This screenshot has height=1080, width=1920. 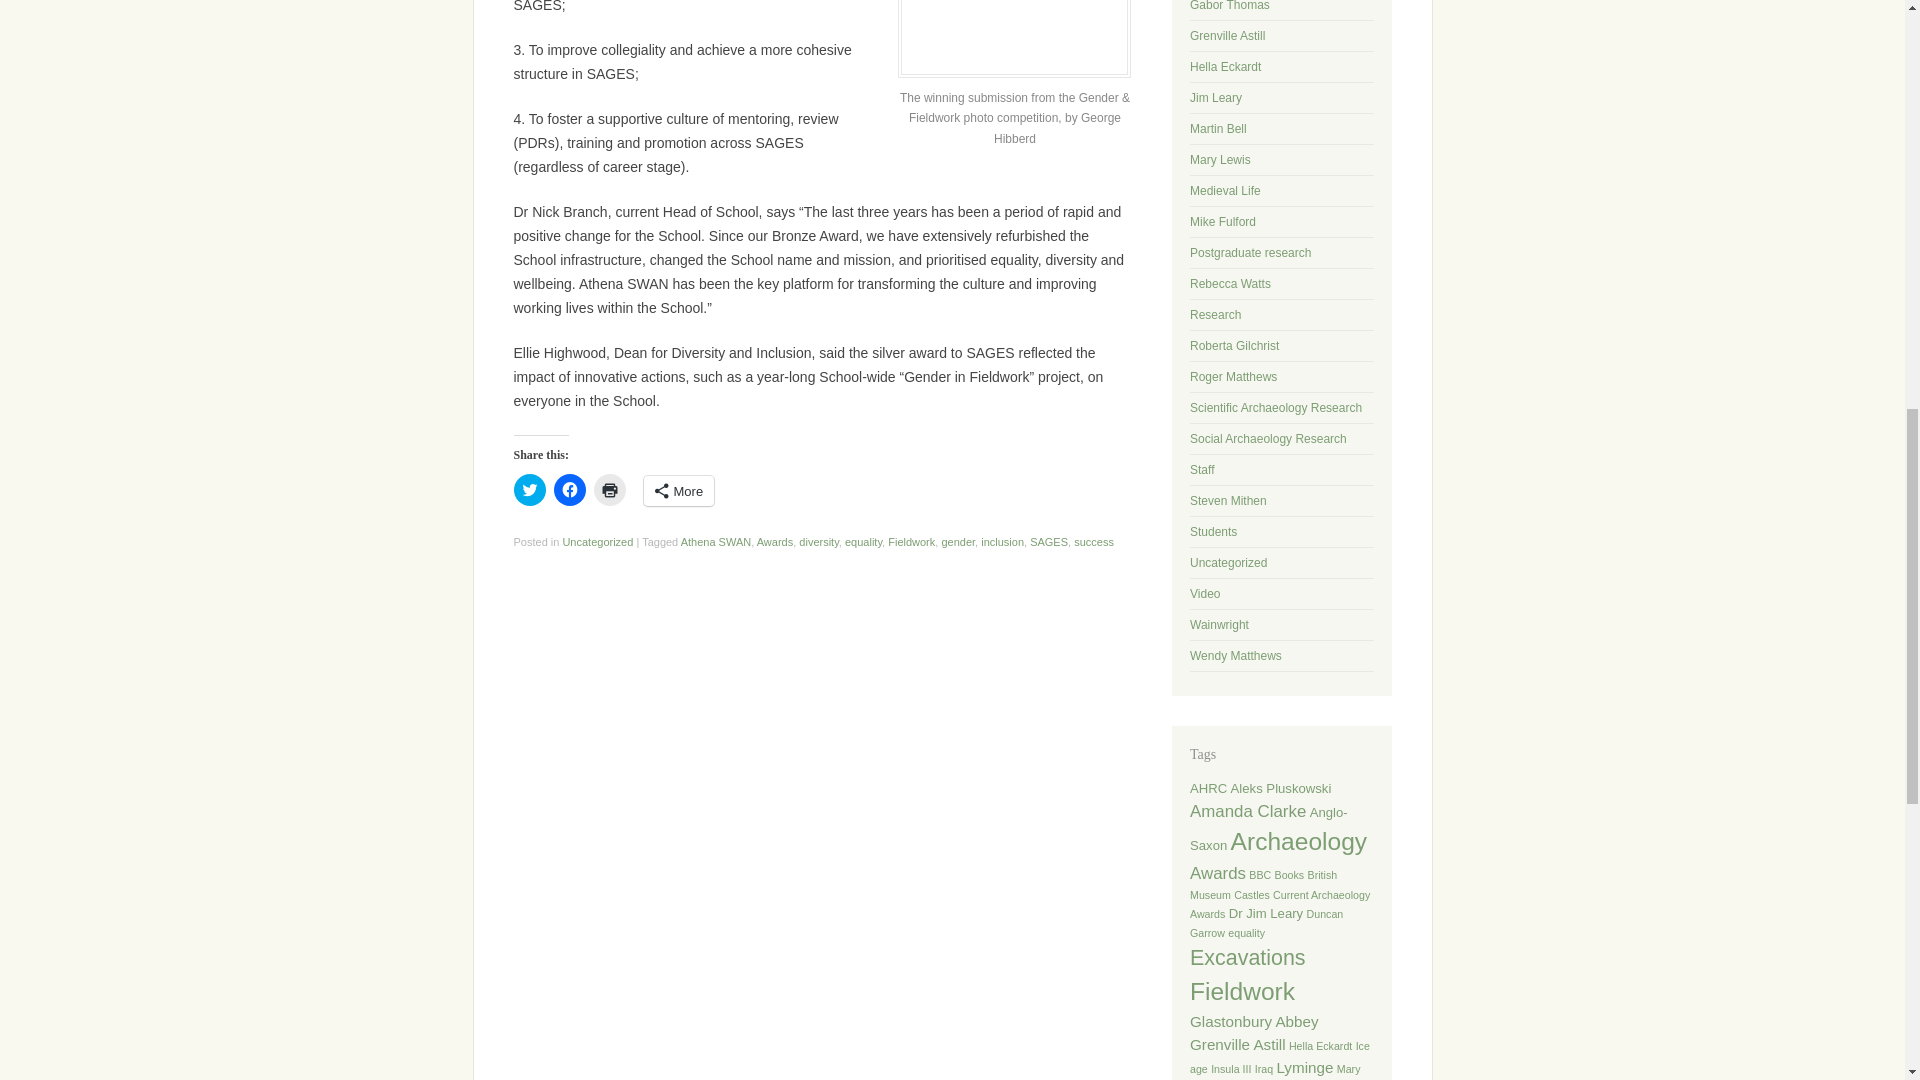 What do you see at coordinates (774, 541) in the screenshot?
I see `Awards` at bounding box center [774, 541].